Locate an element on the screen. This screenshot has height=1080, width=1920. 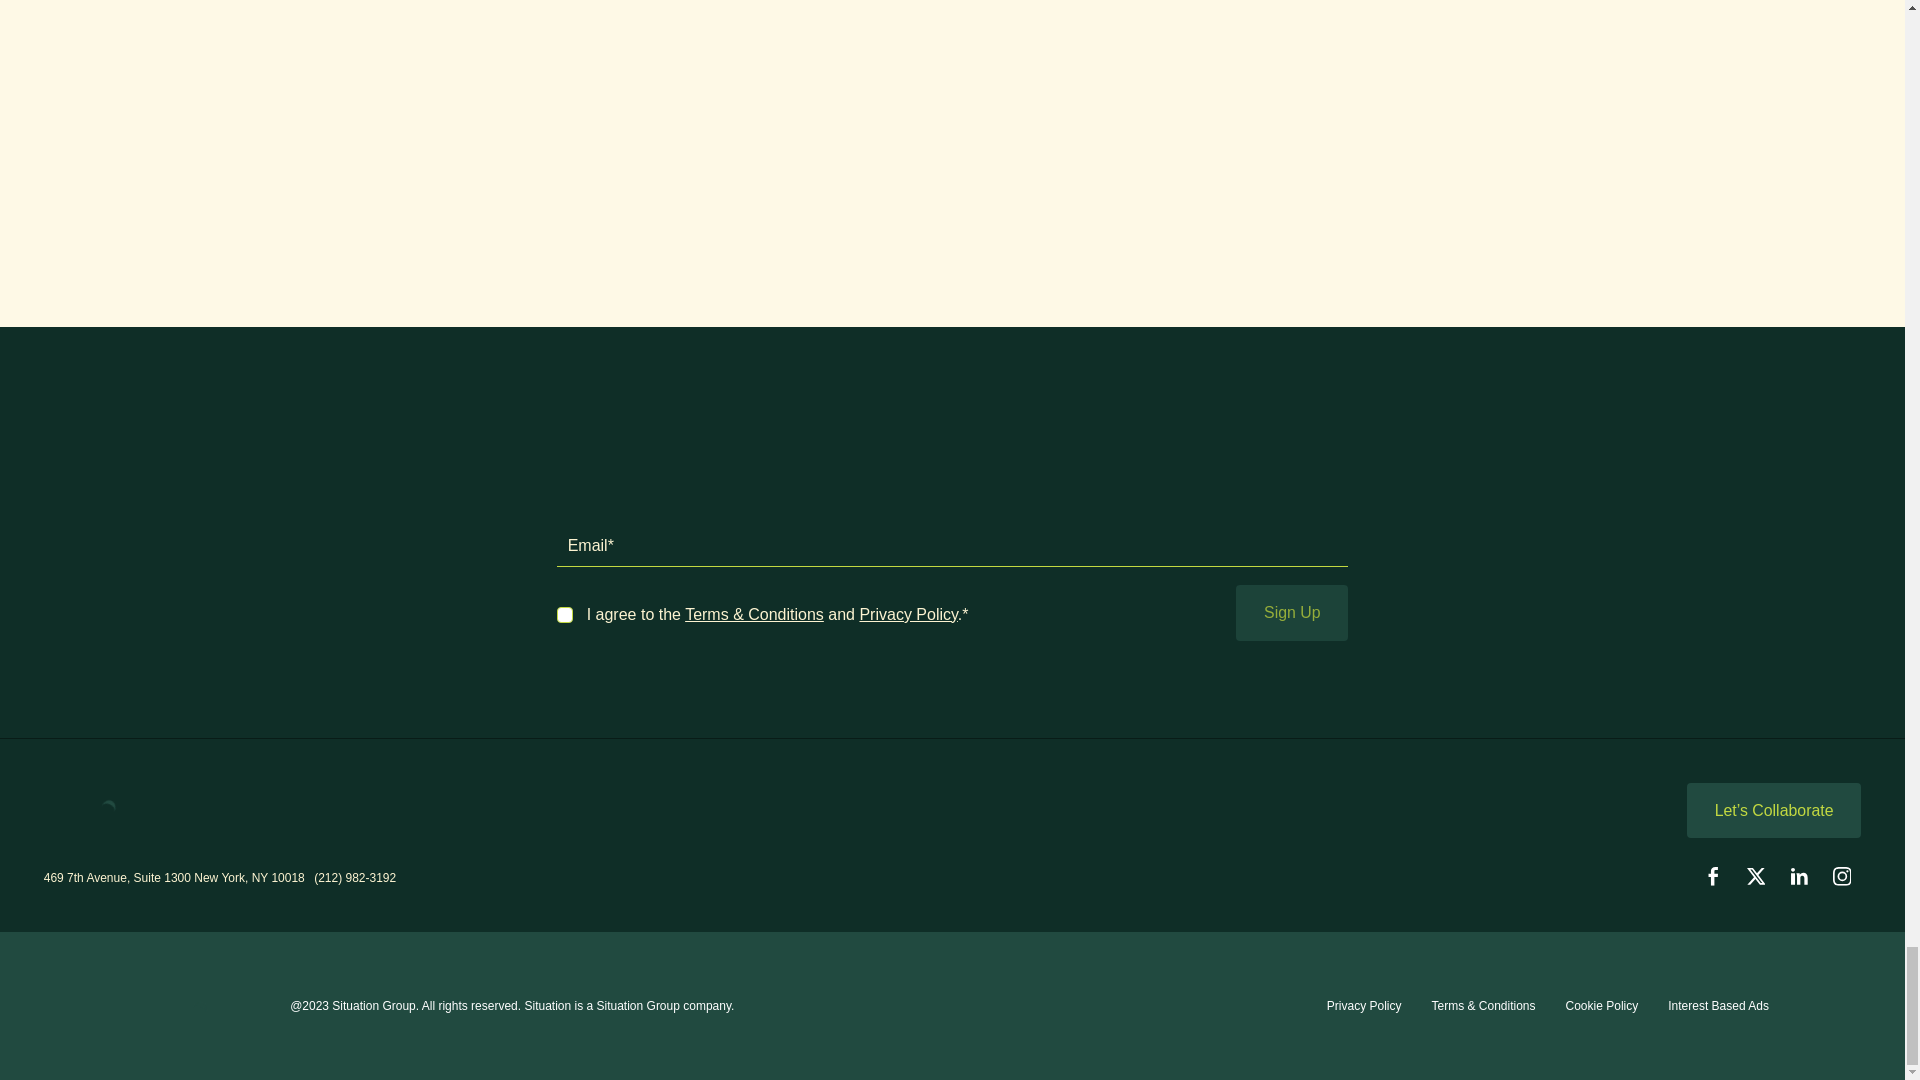
Privacy Policy is located at coordinates (907, 614).